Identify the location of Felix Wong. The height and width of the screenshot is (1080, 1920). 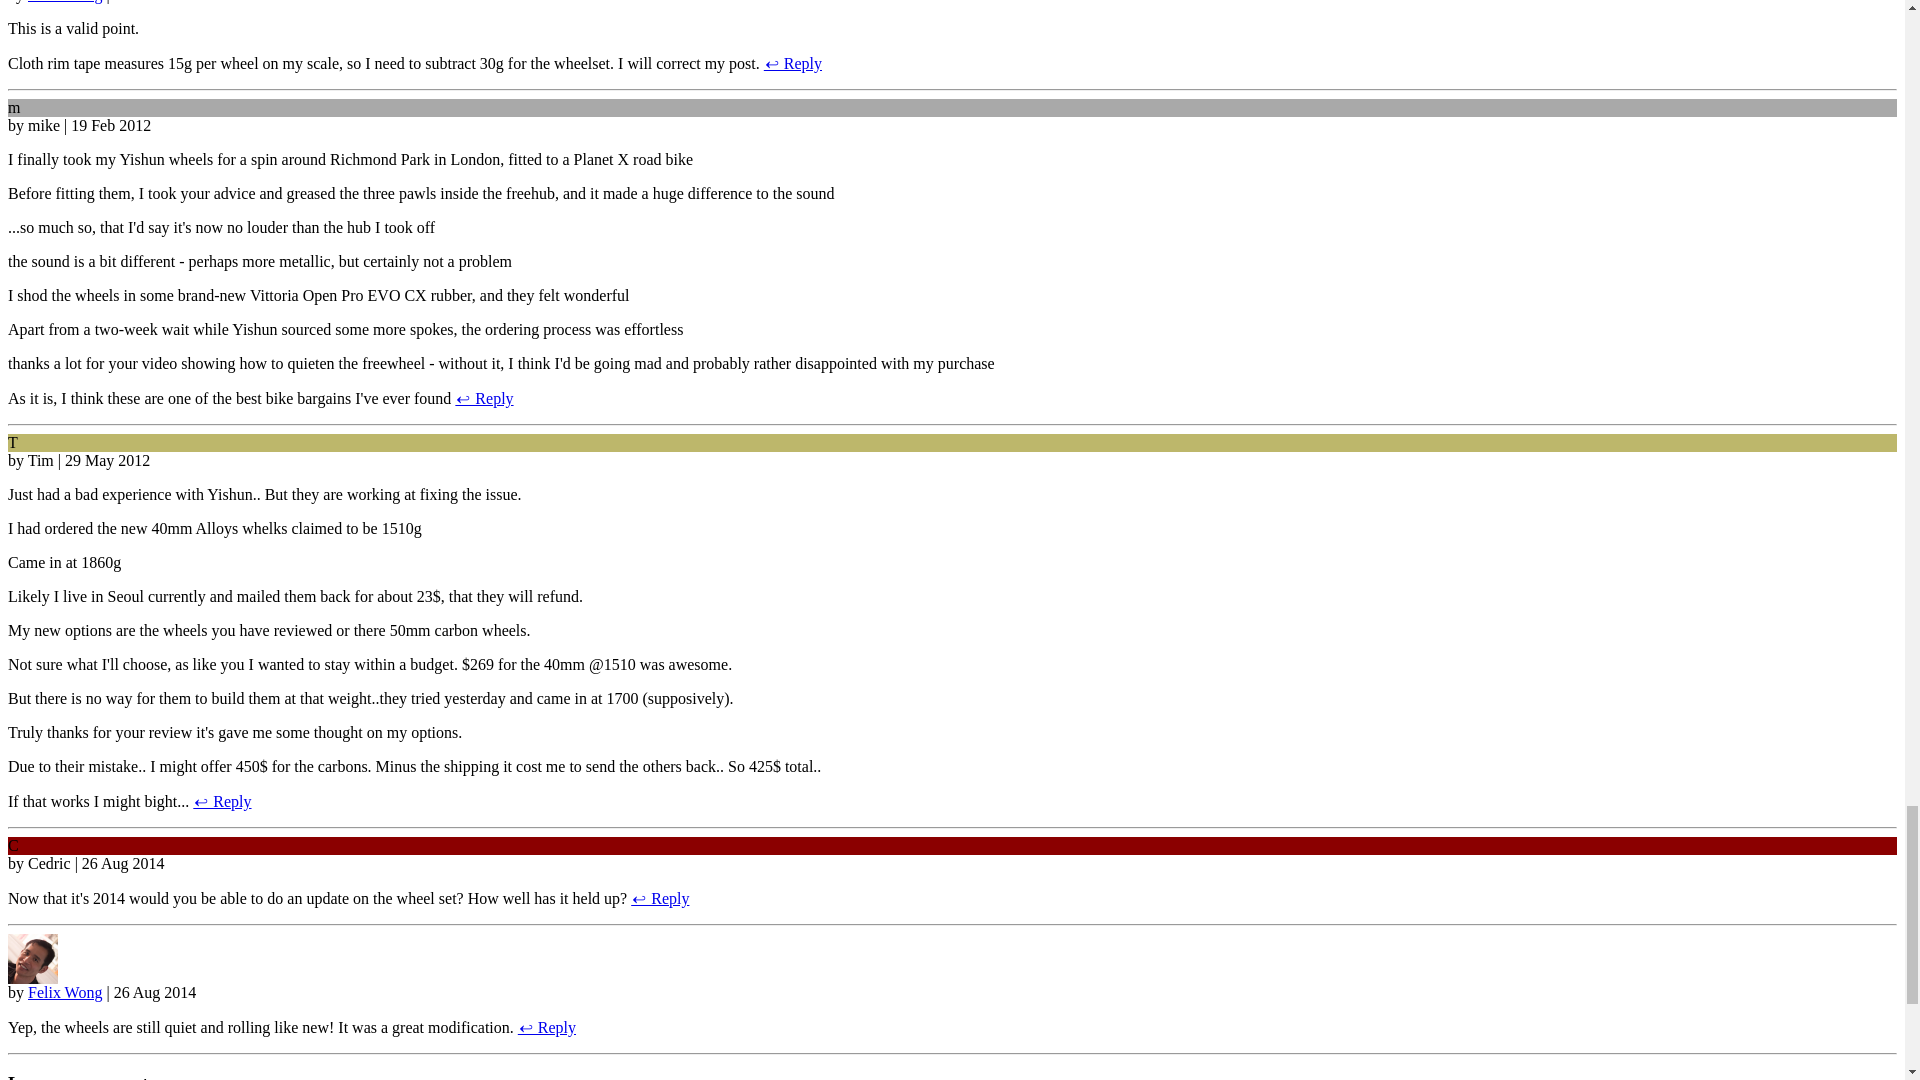
(64, 992).